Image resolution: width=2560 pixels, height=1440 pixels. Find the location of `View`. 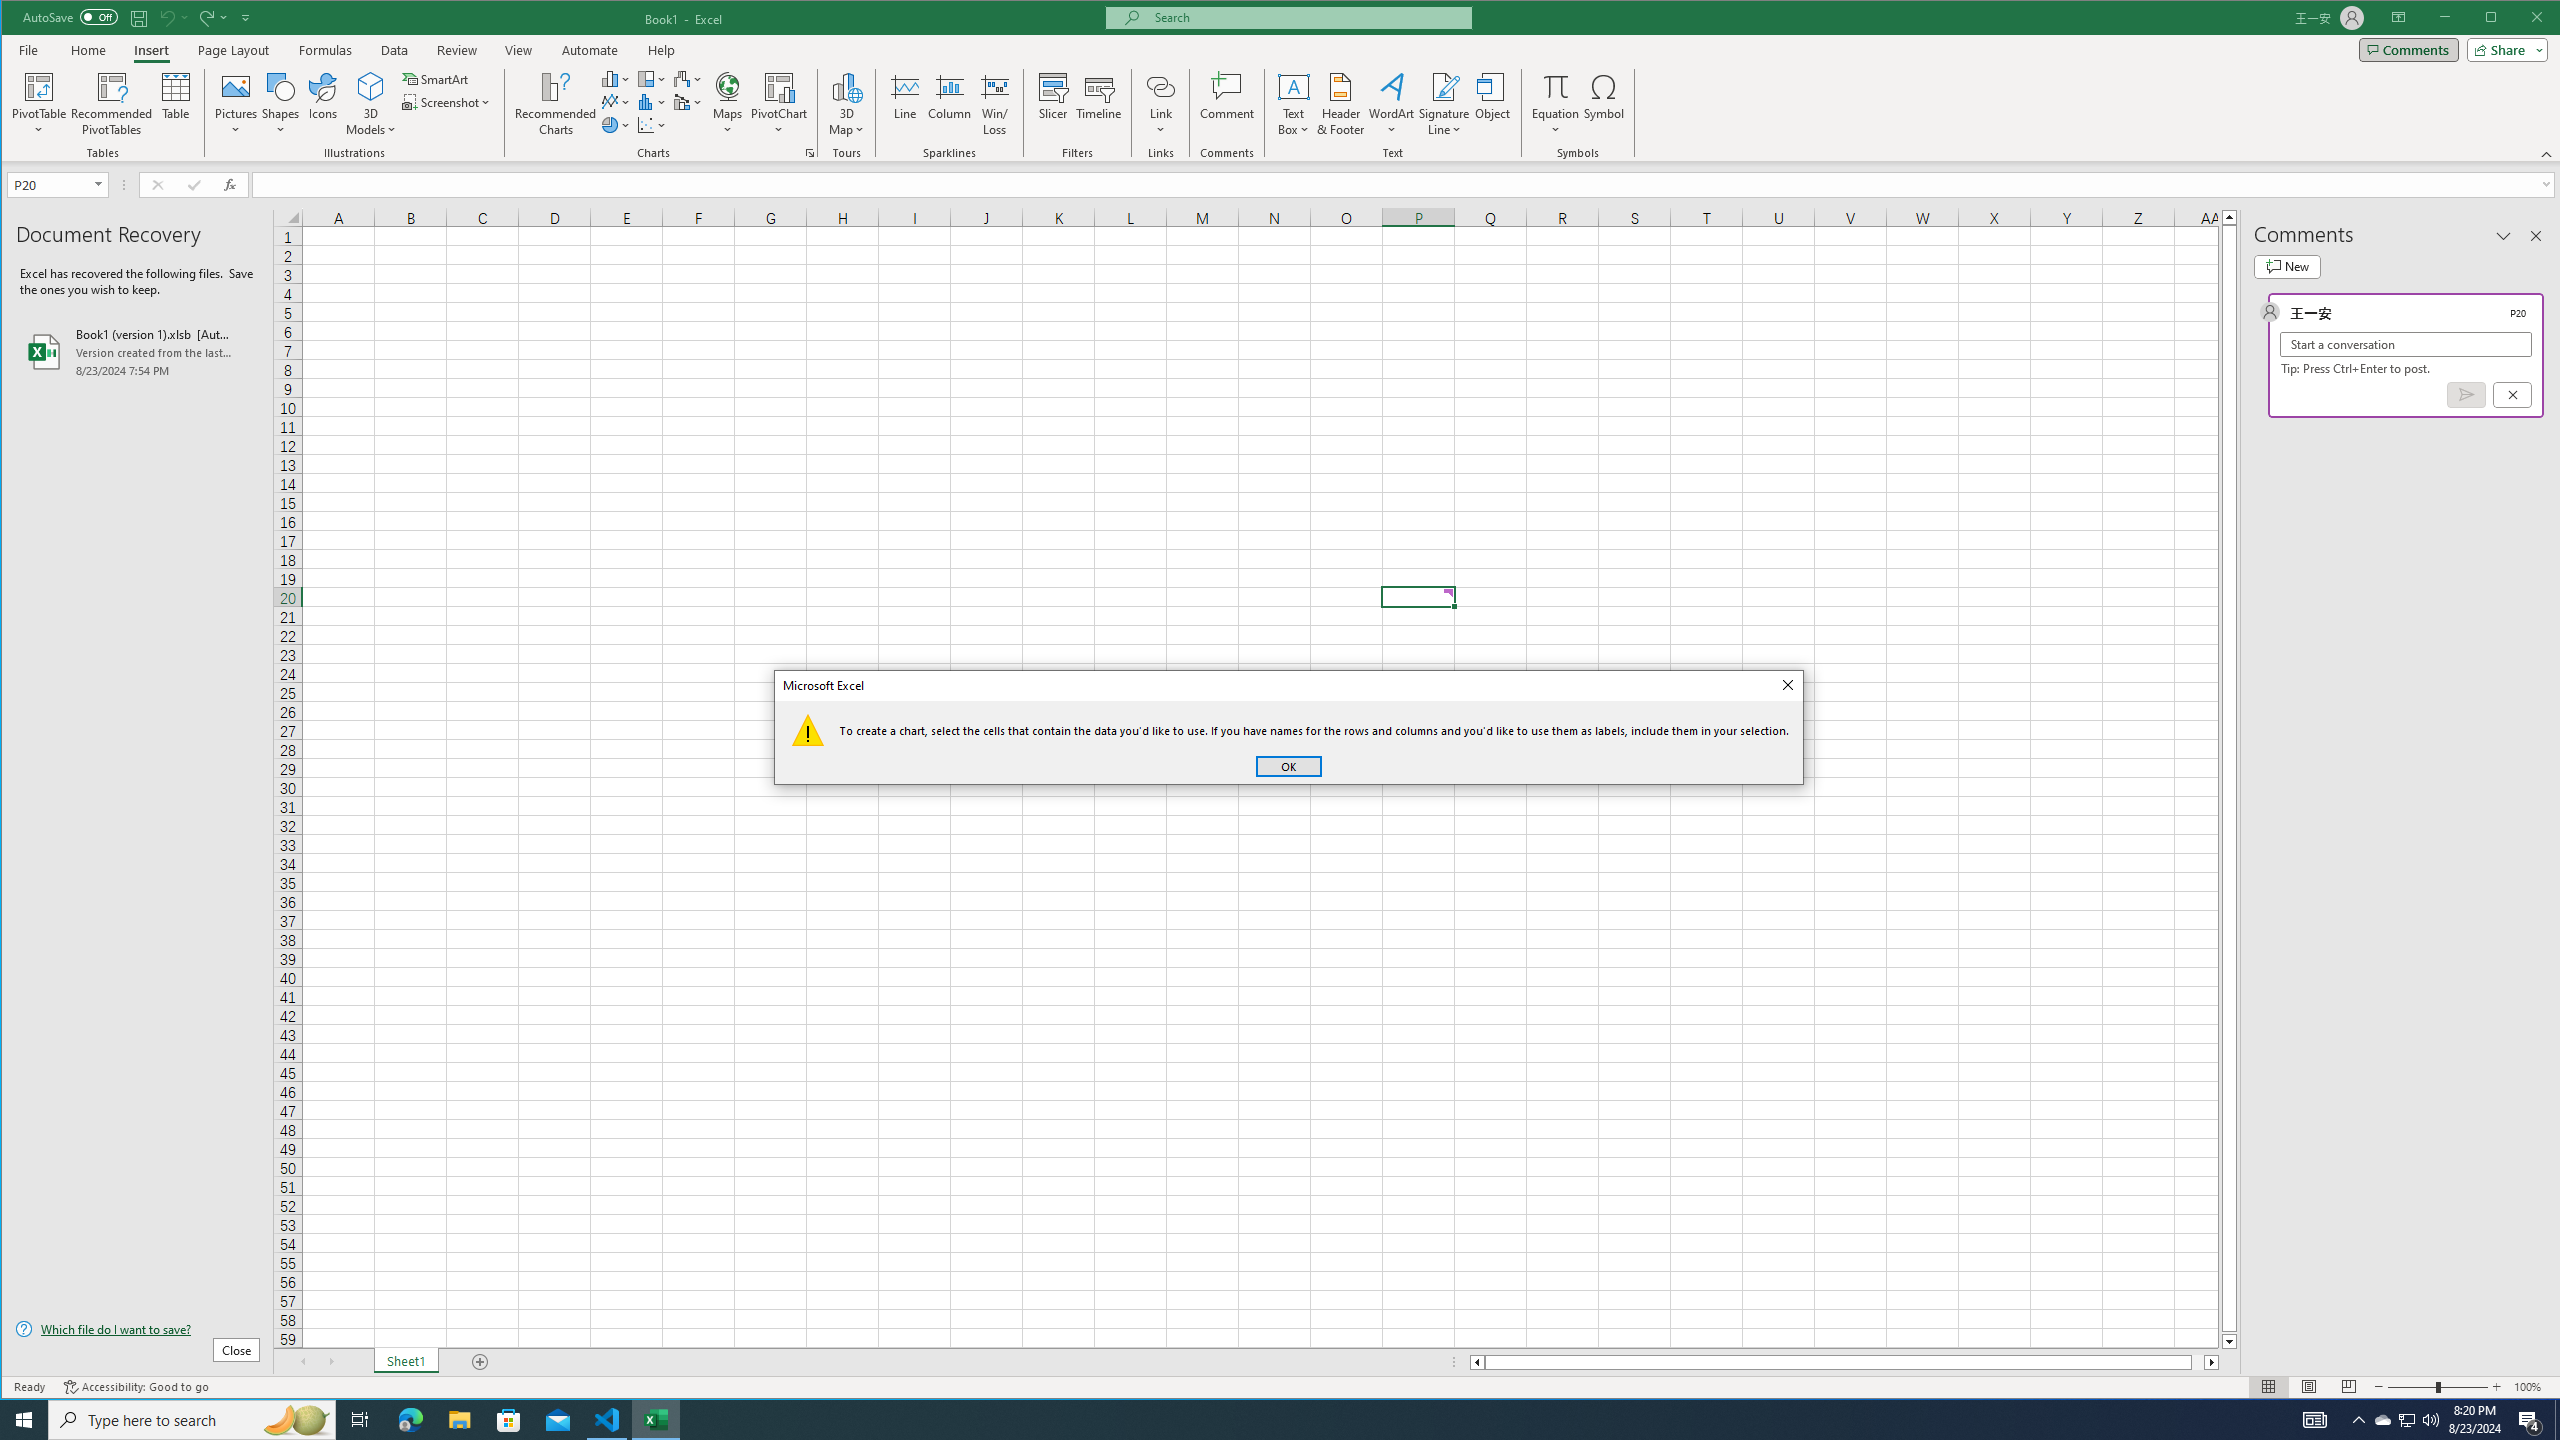

View is located at coordinates (518, 50).